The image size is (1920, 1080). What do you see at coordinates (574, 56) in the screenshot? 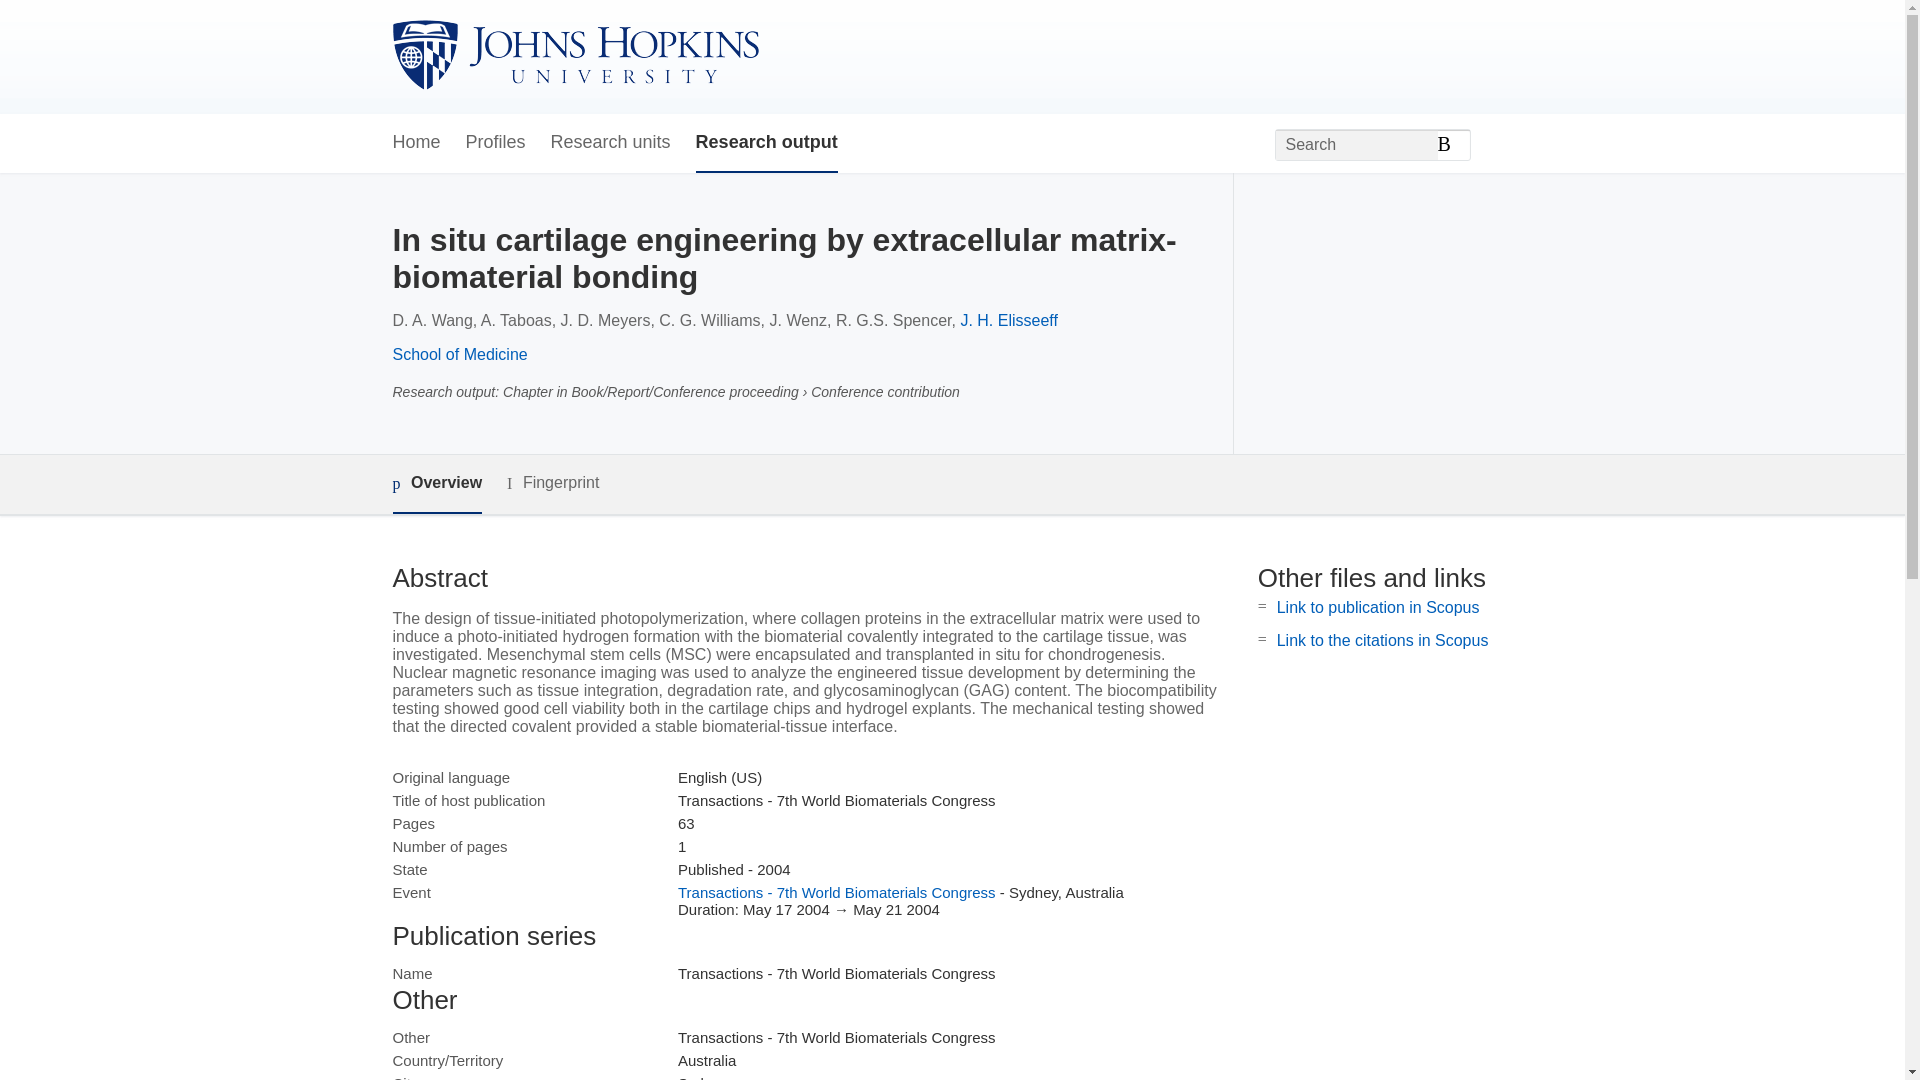
I see `Johns Hopkins University Home` at bounding box center [574, 56].